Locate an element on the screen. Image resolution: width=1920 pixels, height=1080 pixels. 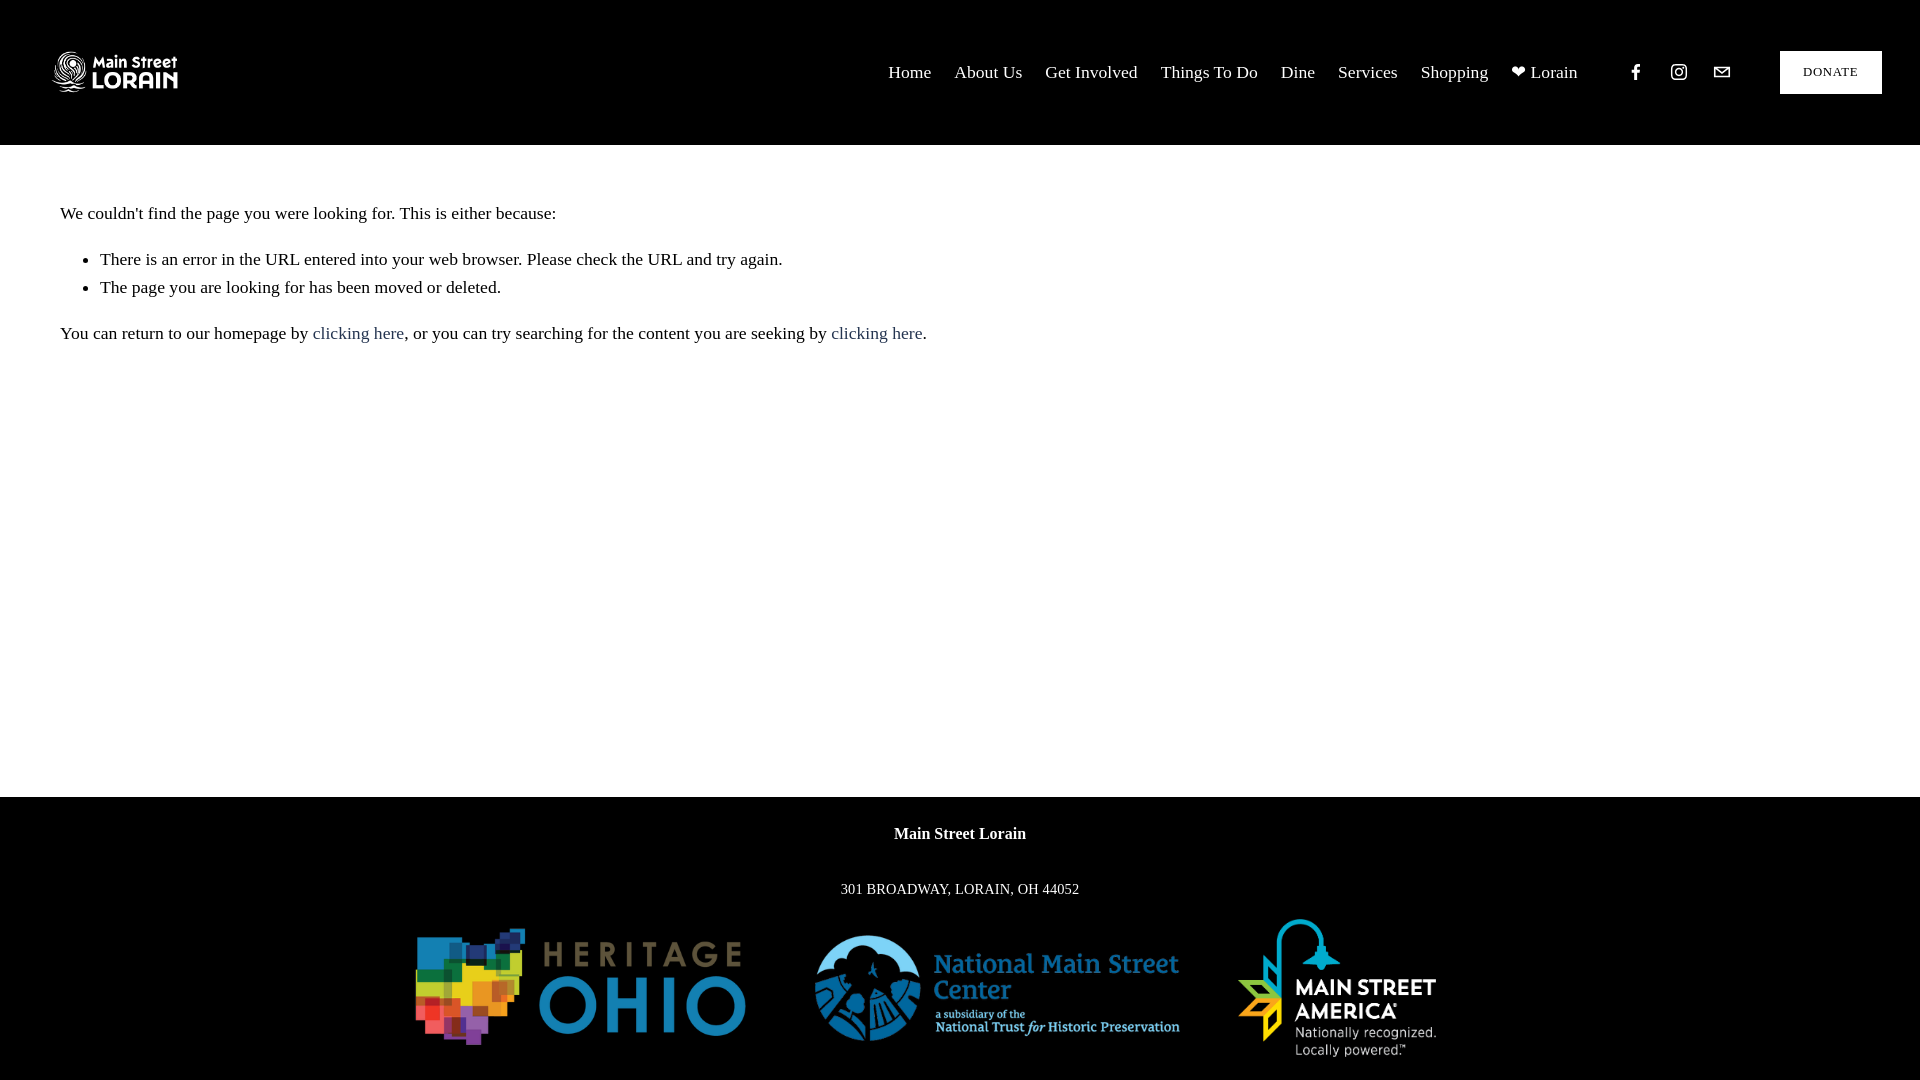
Shopping is located at coordinates (1454, 72).